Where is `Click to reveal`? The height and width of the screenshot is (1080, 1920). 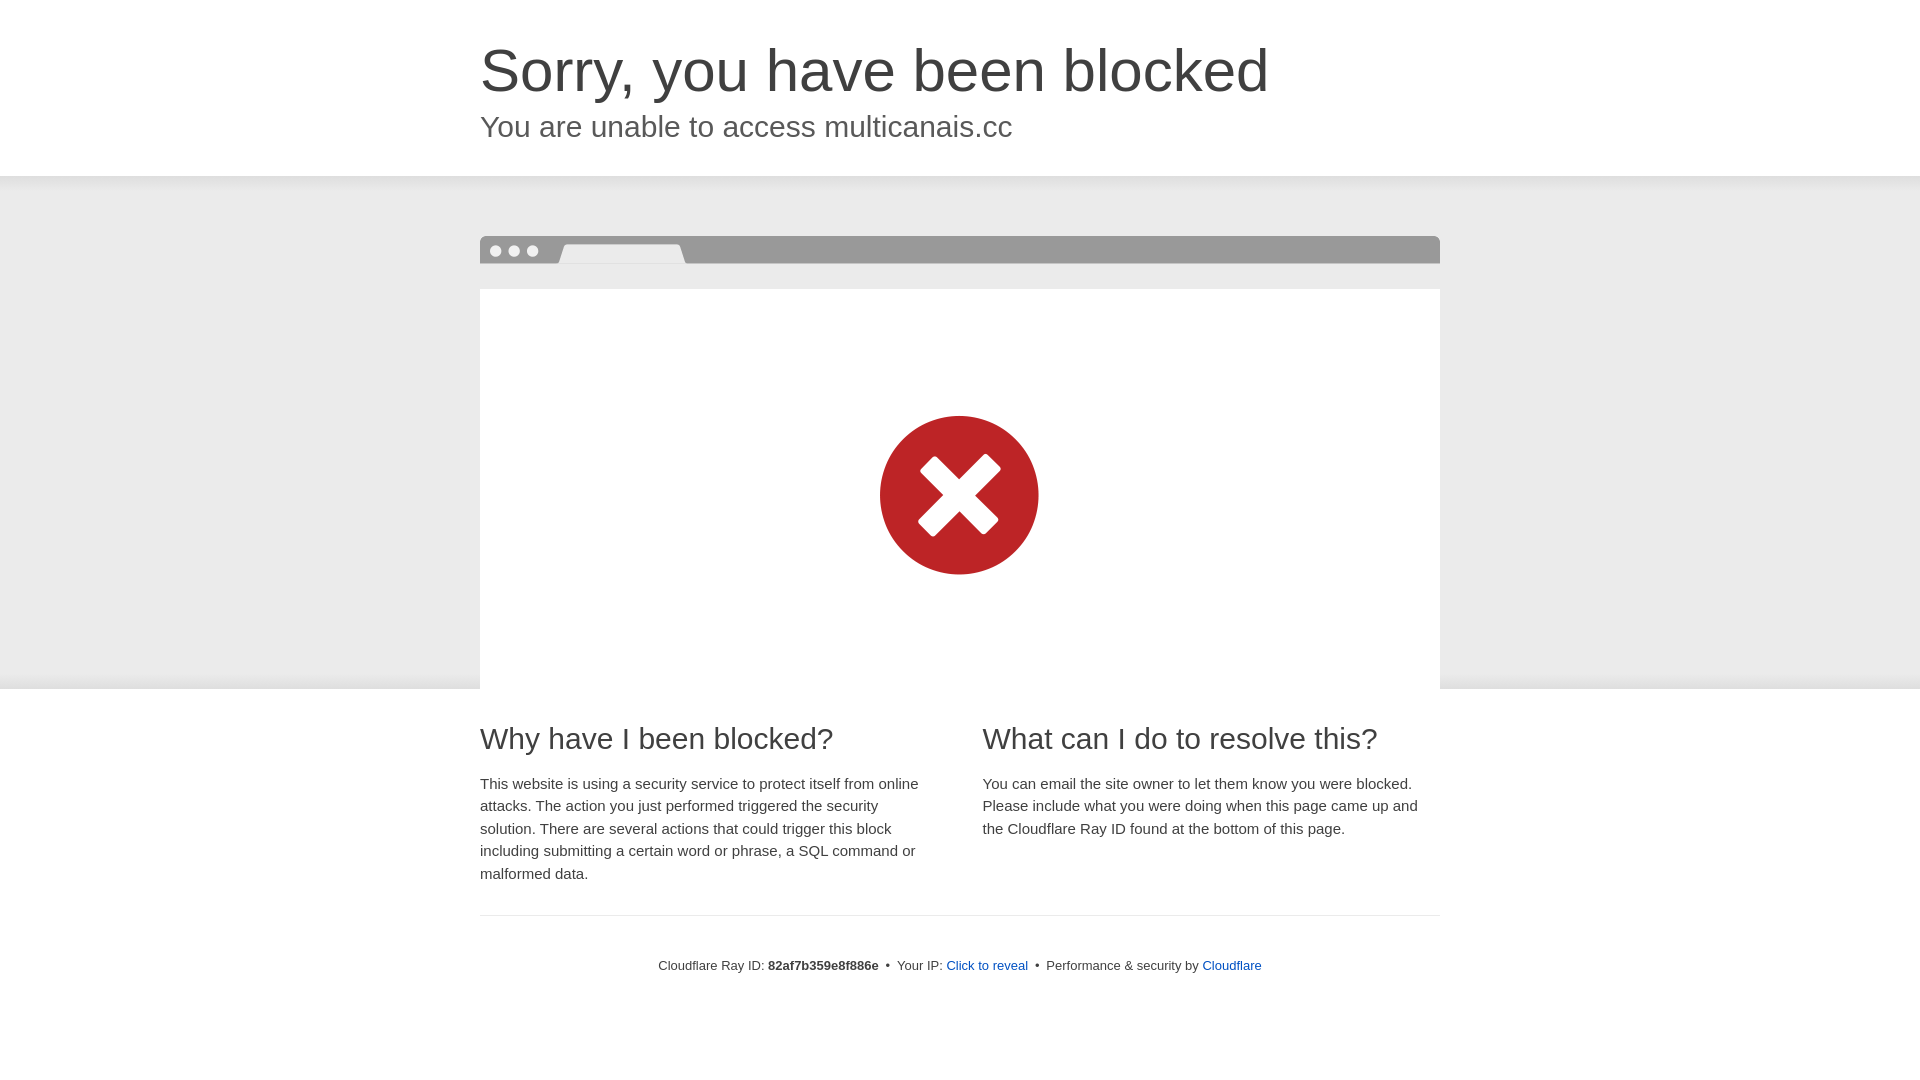 Click to reveal is located at coordinates (987, 966).